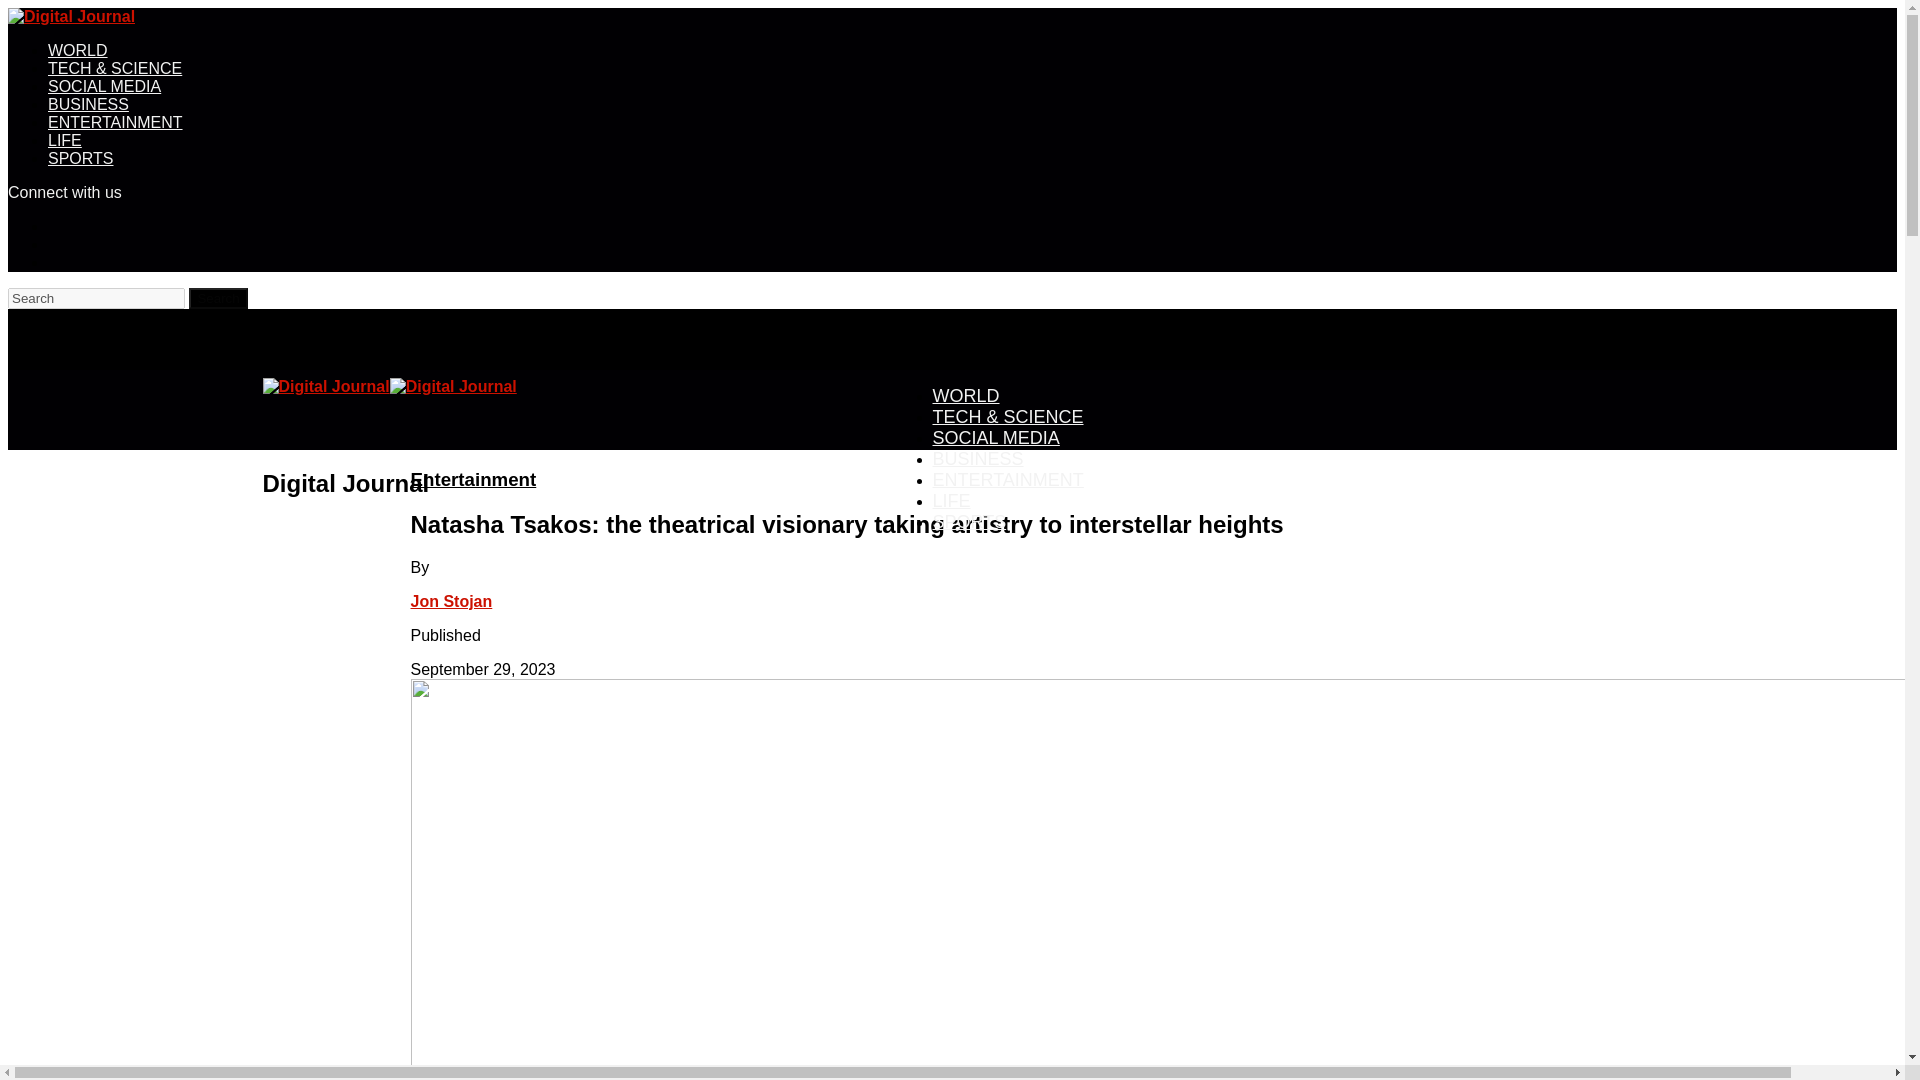  Describe the element at coordinates (968, 521) in the screenshot. I see `SPORTS` at that location.